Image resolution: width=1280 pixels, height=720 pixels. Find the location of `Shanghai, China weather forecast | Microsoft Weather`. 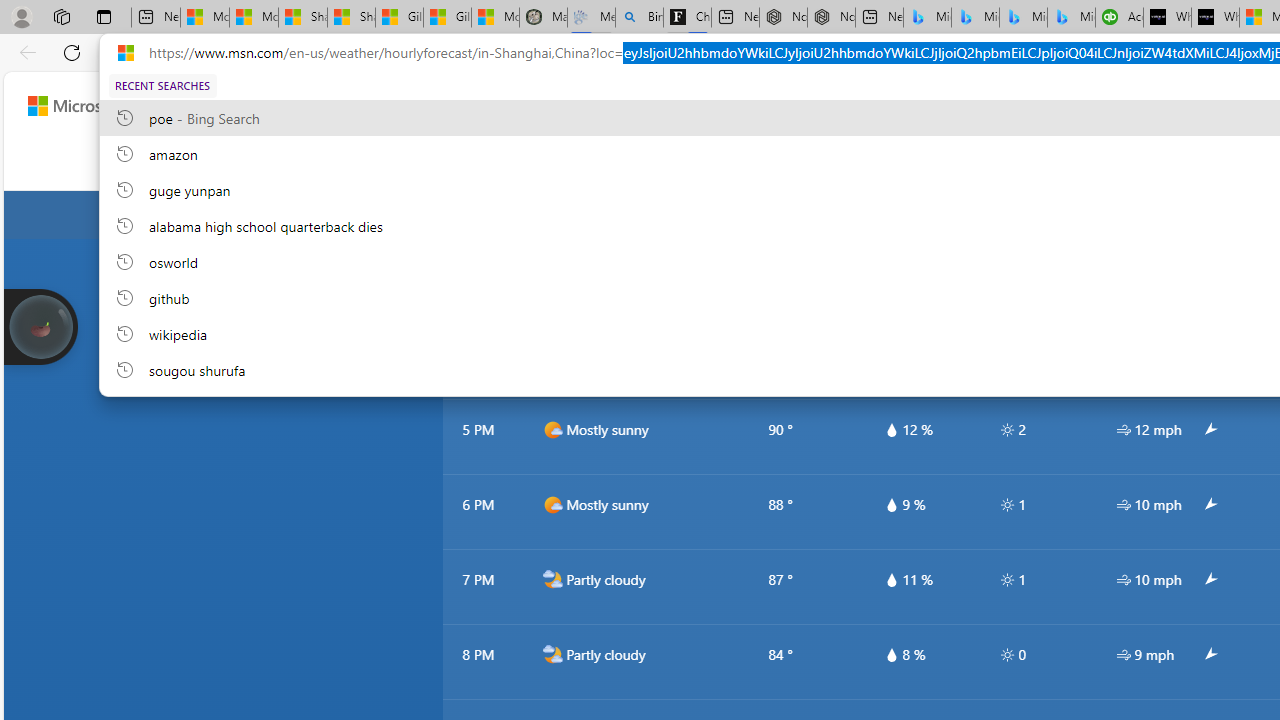

Shanghai, China weather forecast | Microsoft Weather is located at coordinates (351, 18).